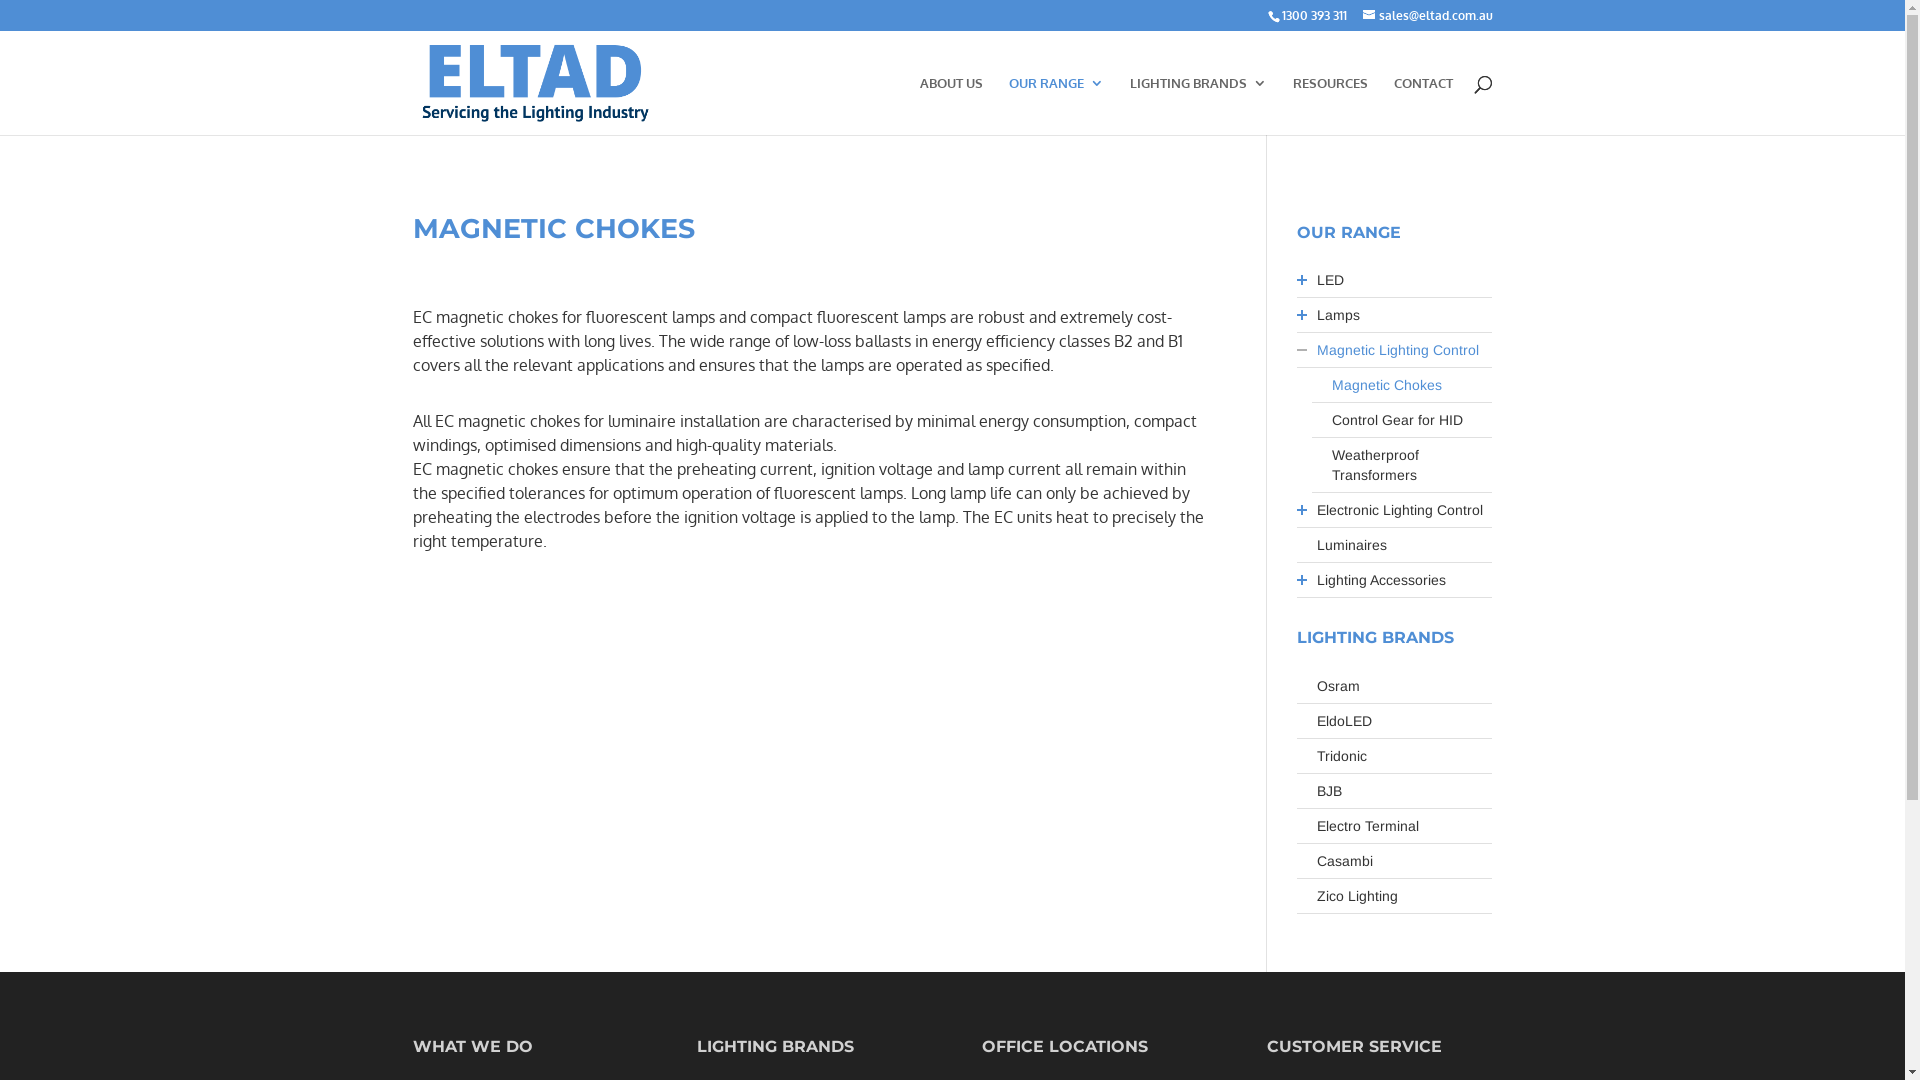  What do you see at coordinates (1427, 16) in the screenshot?
I see `sales@eltad.com.au` at bounding box center [1427, 16].